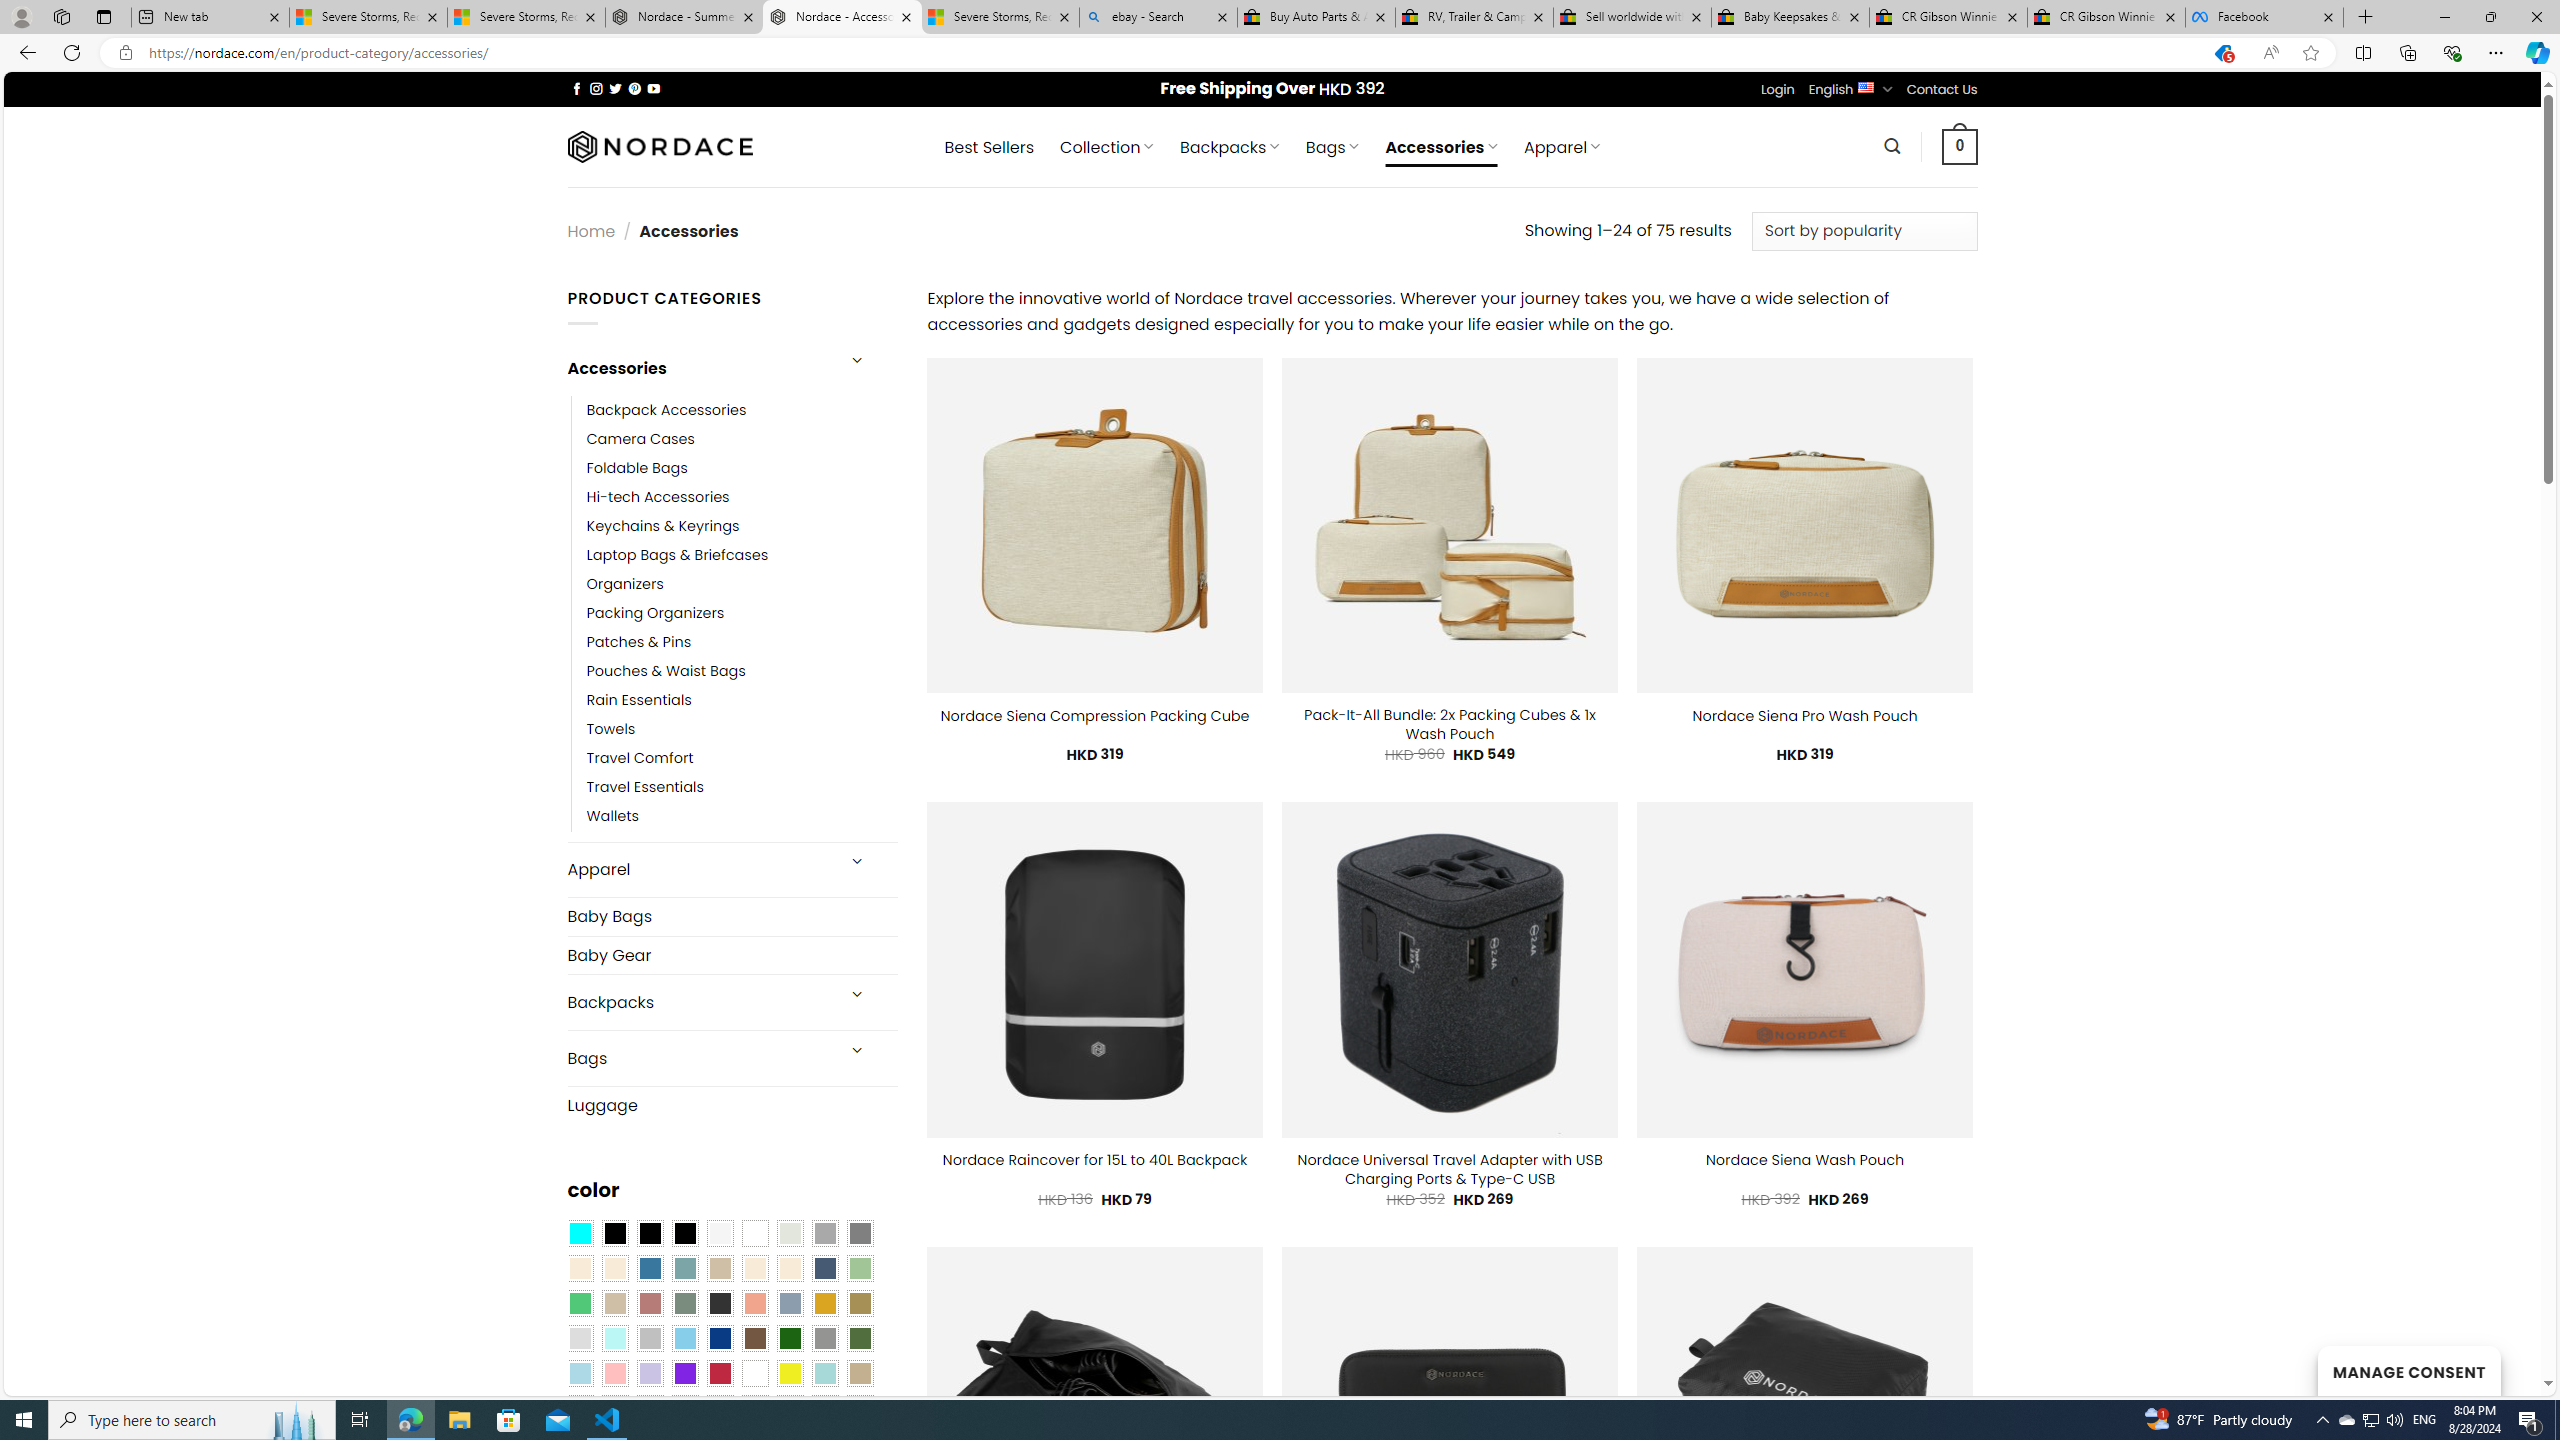  Describe the element at coordinates (732, 955) in the screenshot. I see `Baby Gear` at that location.